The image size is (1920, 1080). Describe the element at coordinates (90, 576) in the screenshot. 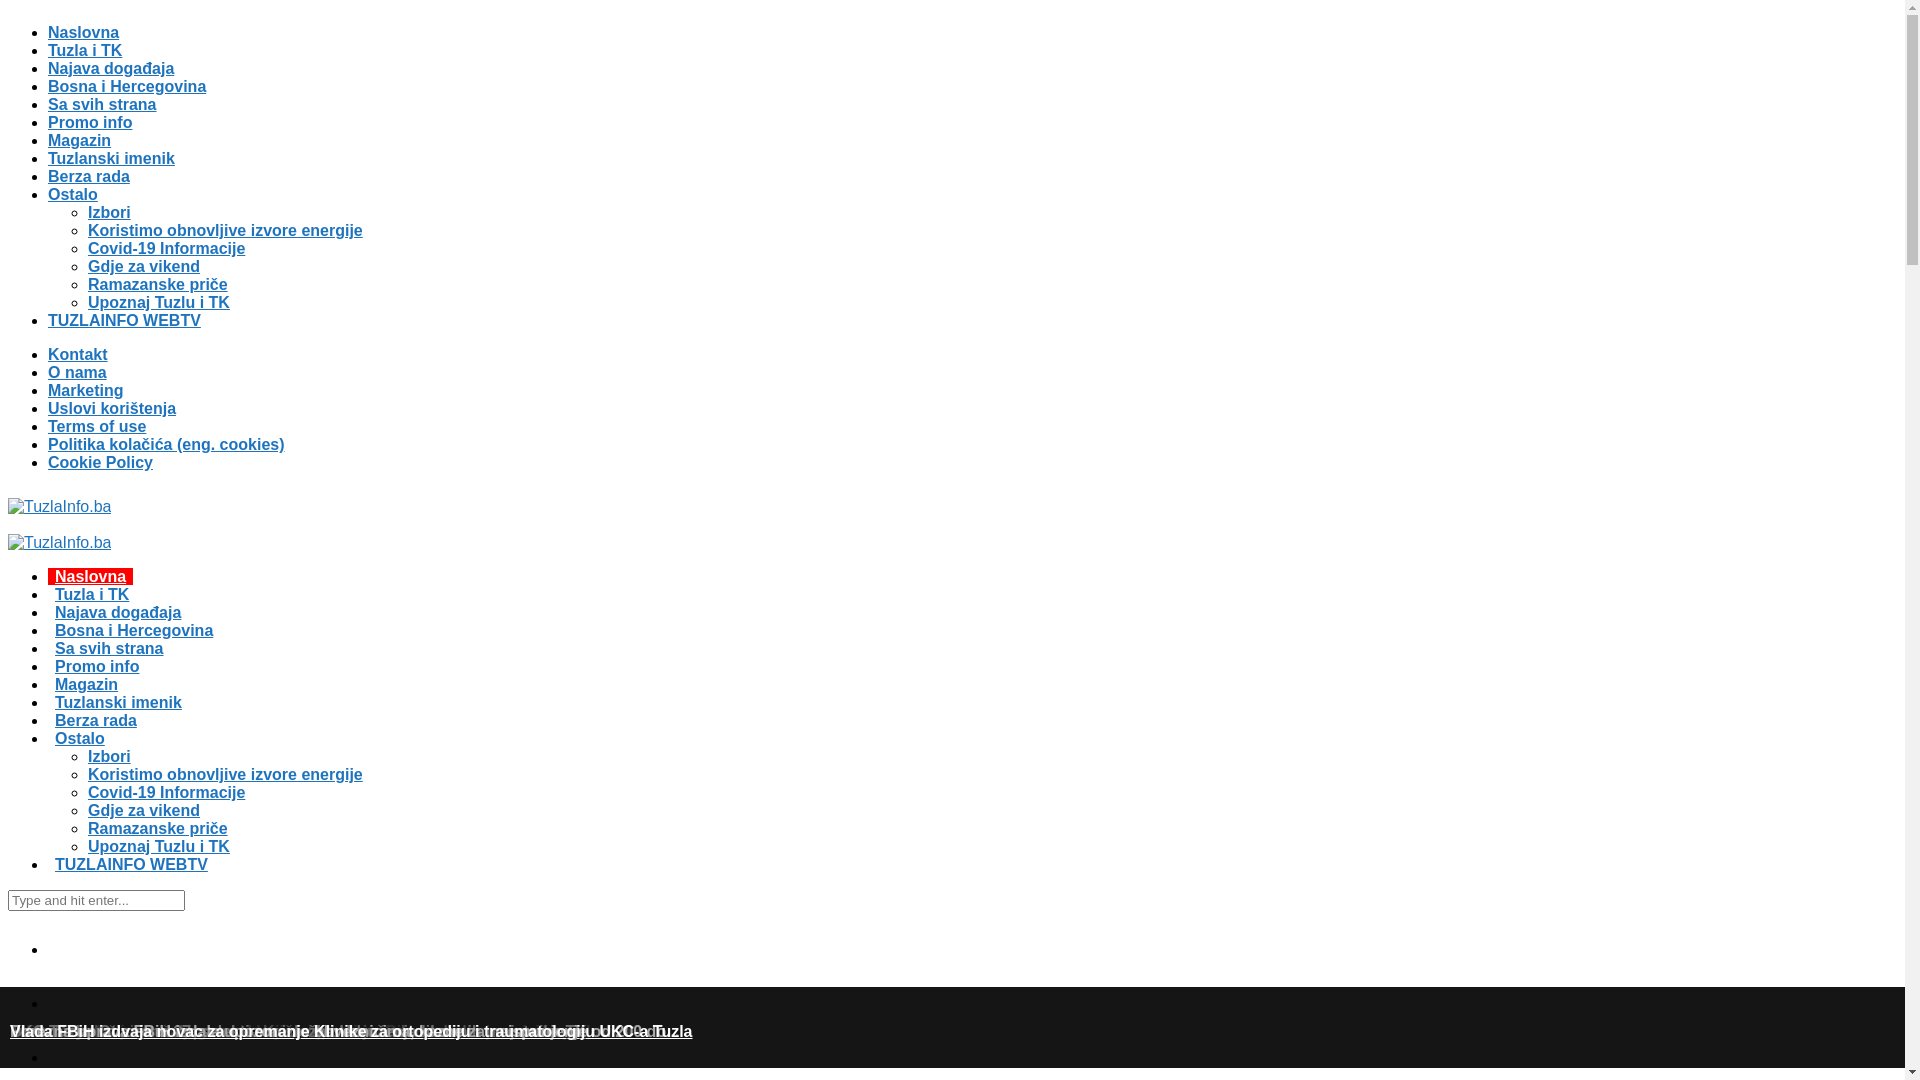

I see `Naslovna` at that location.